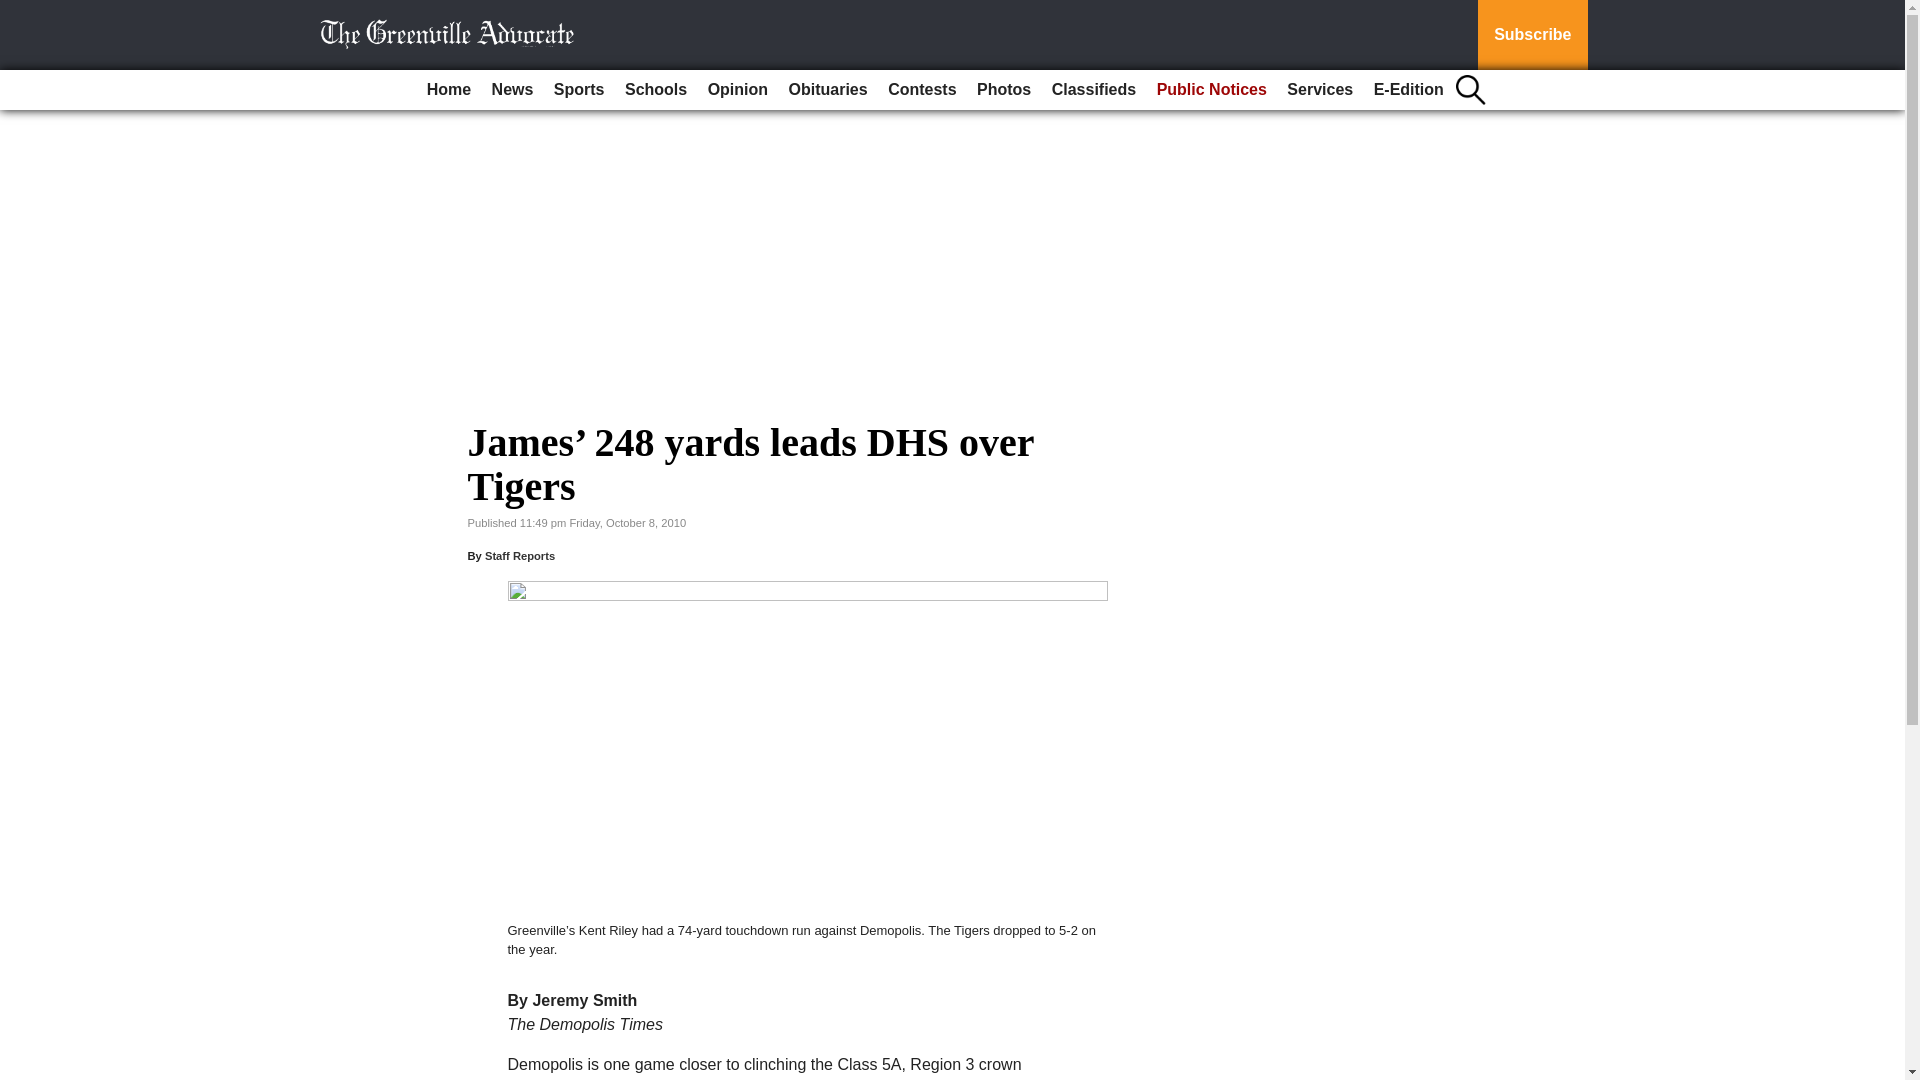 The height and width of the screenshot is (1080, 1920). I want to click on Public Notices, so click(1211, 90).